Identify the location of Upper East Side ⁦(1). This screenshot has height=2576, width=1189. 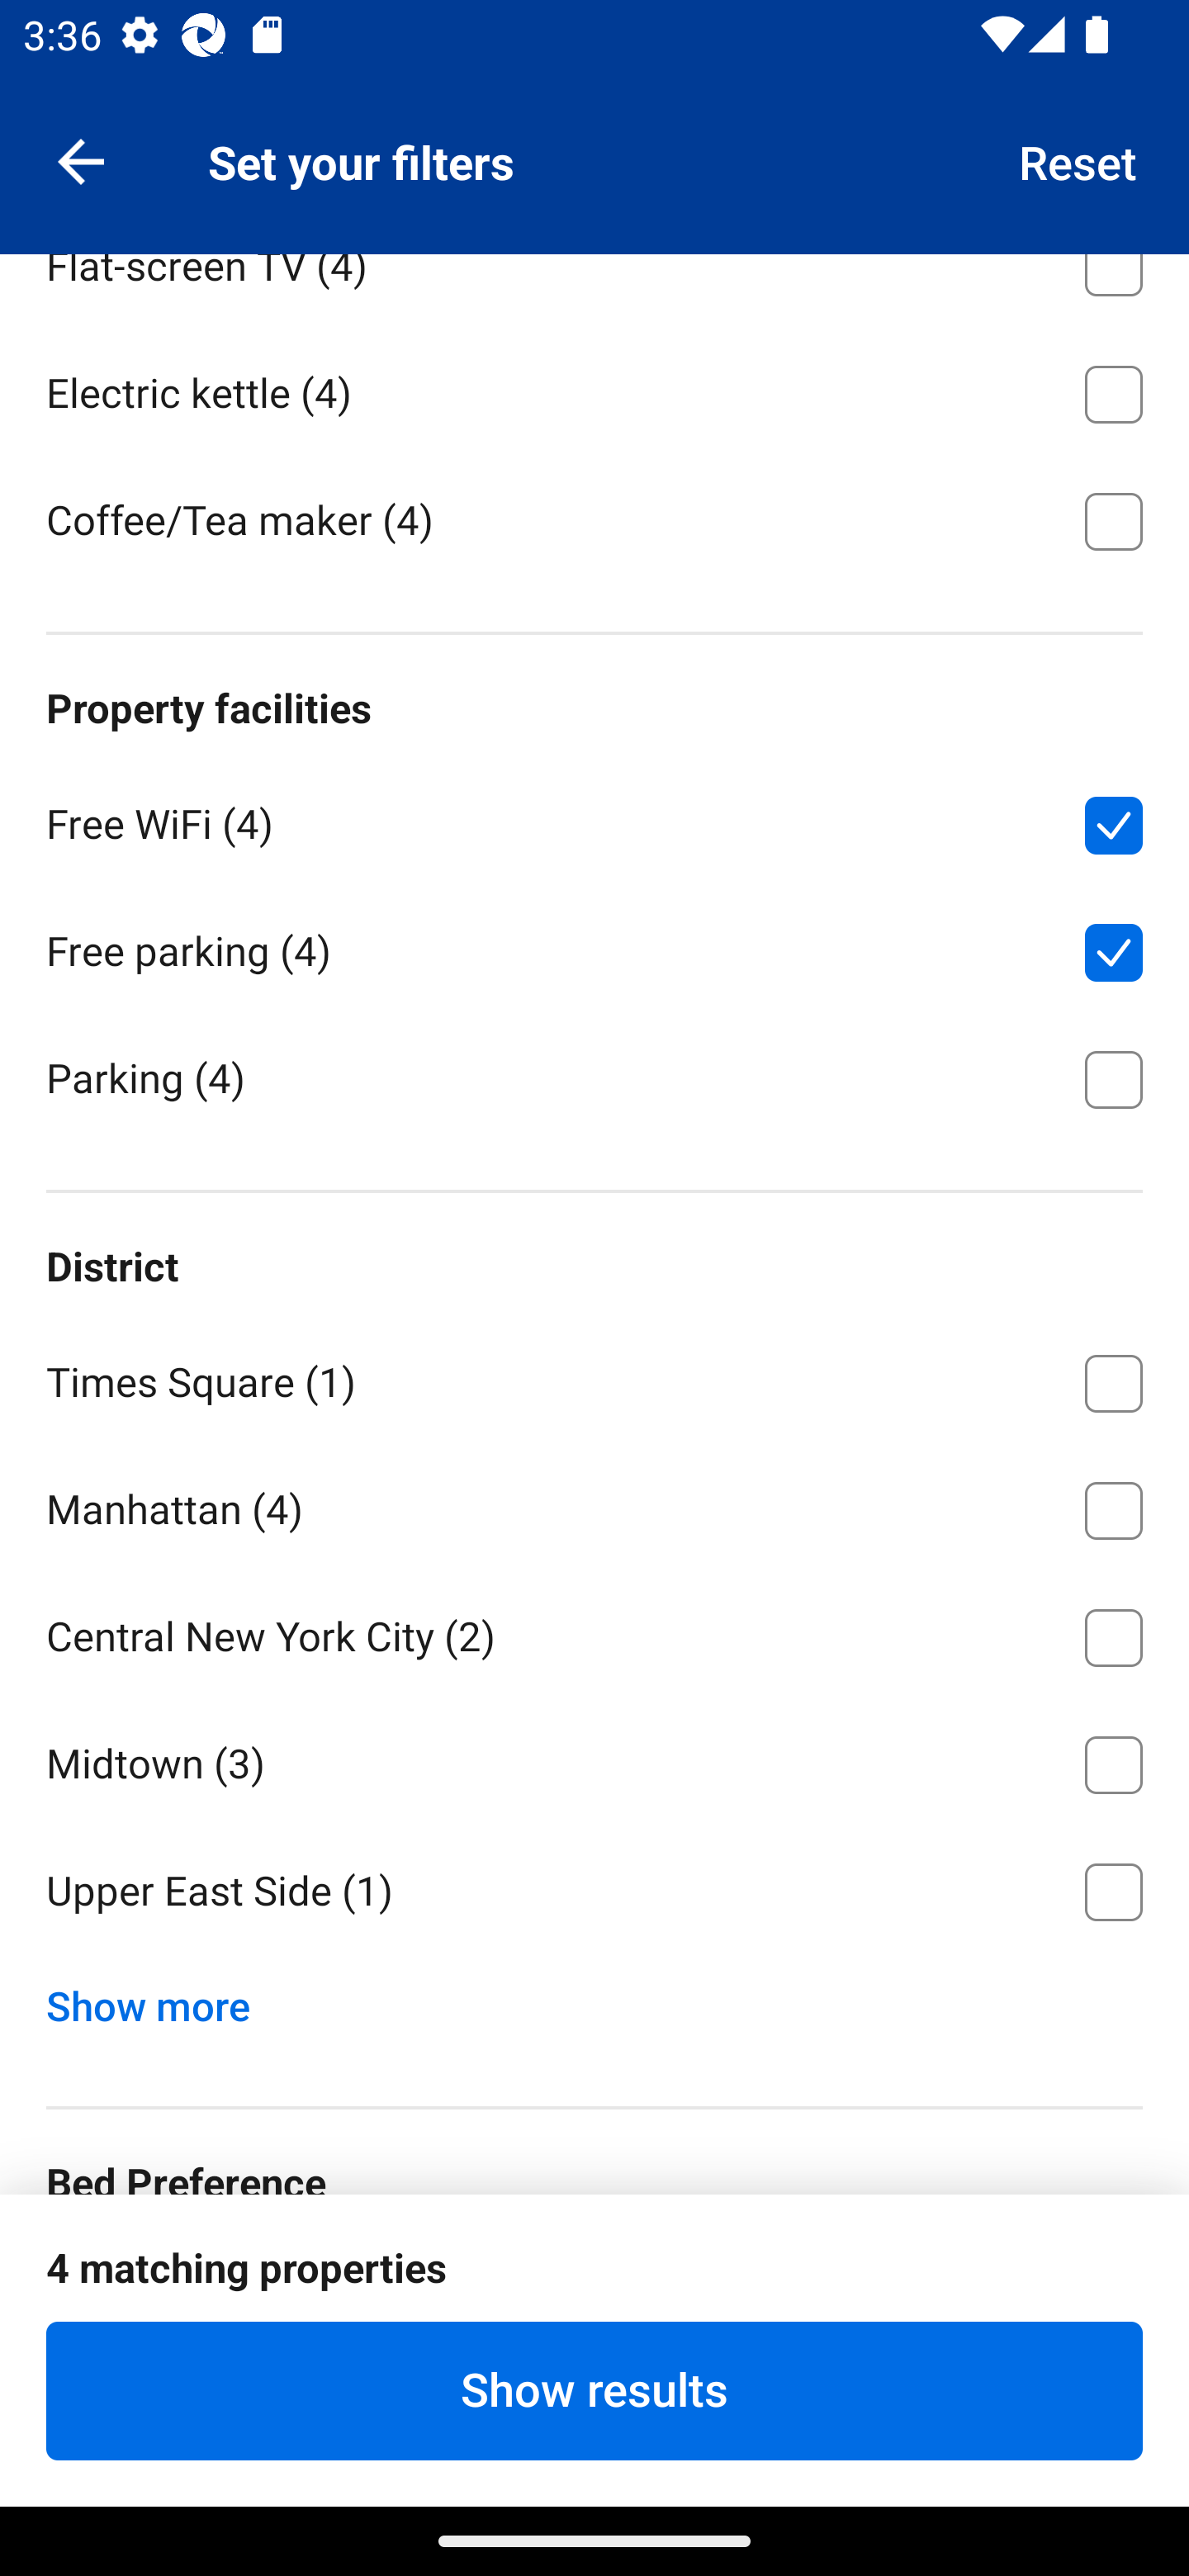
(594, 1892).